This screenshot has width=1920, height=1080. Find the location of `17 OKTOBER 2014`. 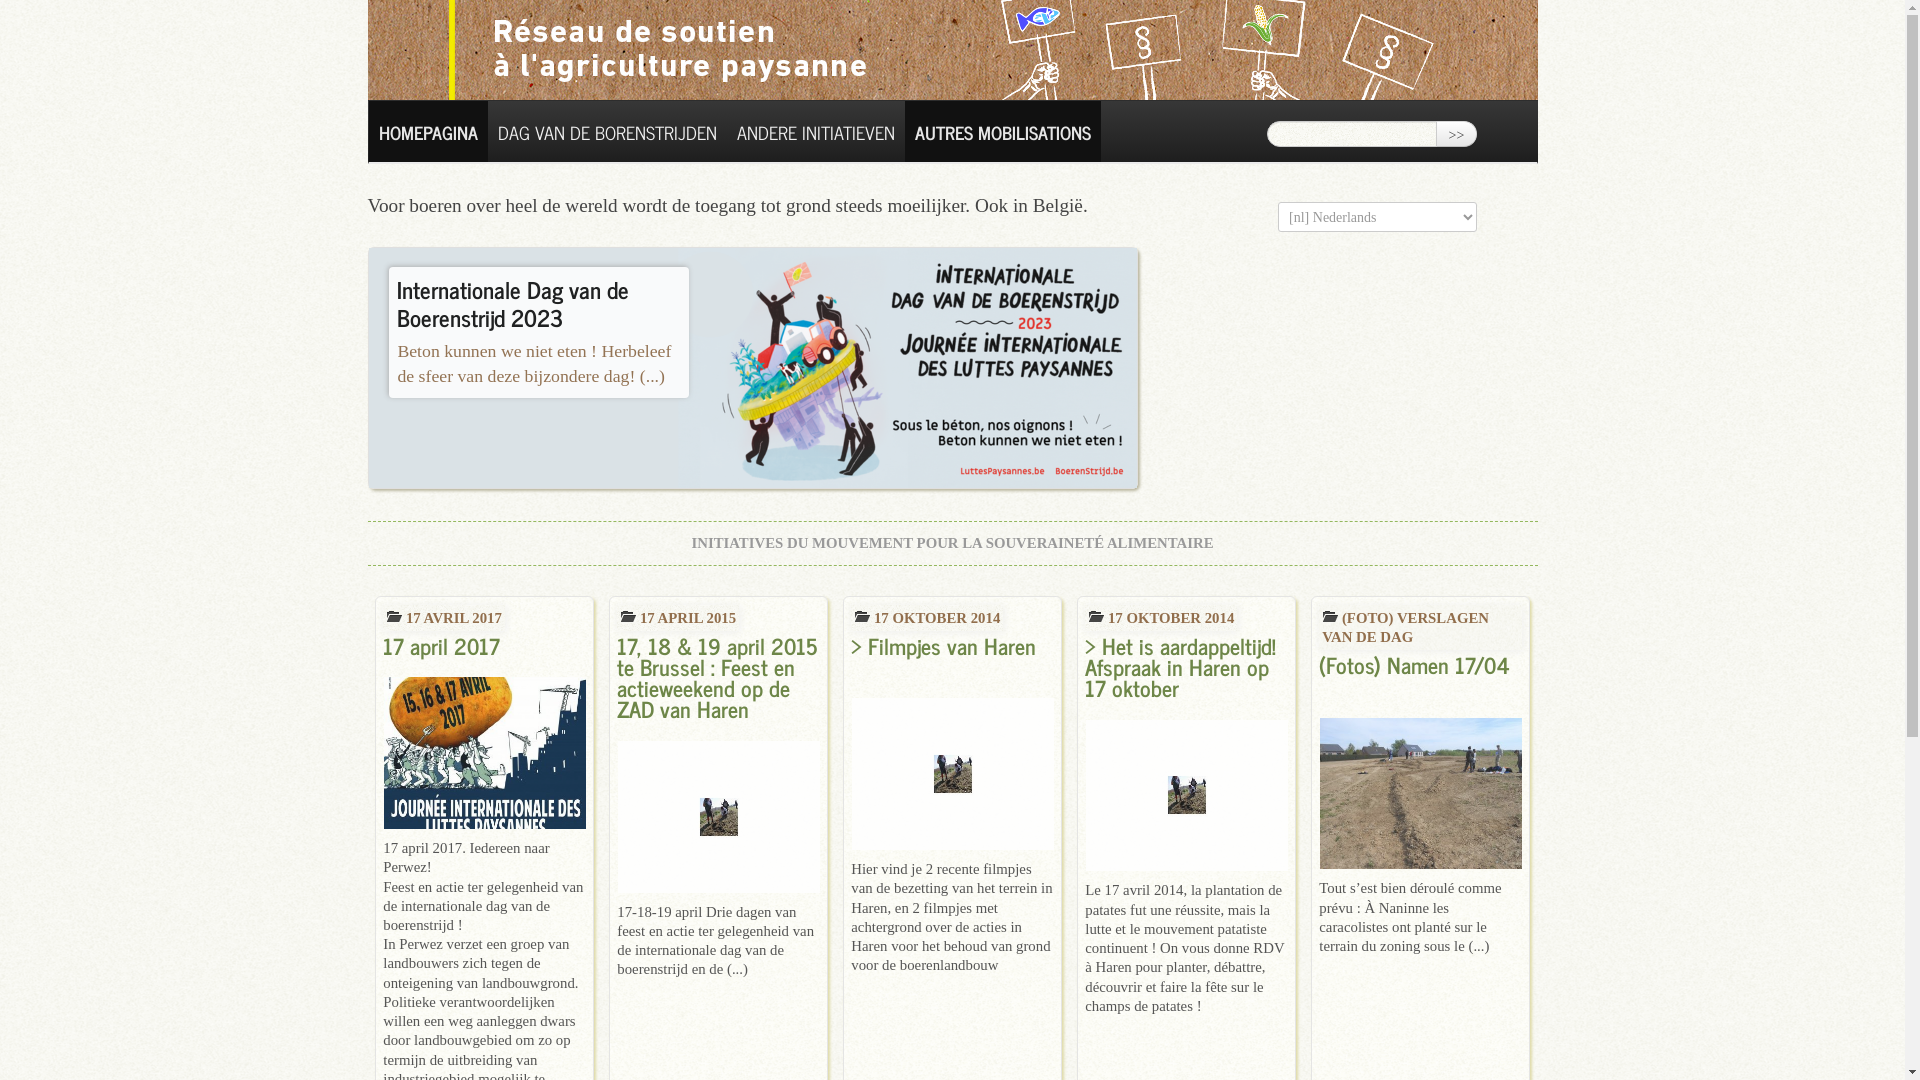

17 OKTOBER 2014 is located at coordinates (1161, 618).